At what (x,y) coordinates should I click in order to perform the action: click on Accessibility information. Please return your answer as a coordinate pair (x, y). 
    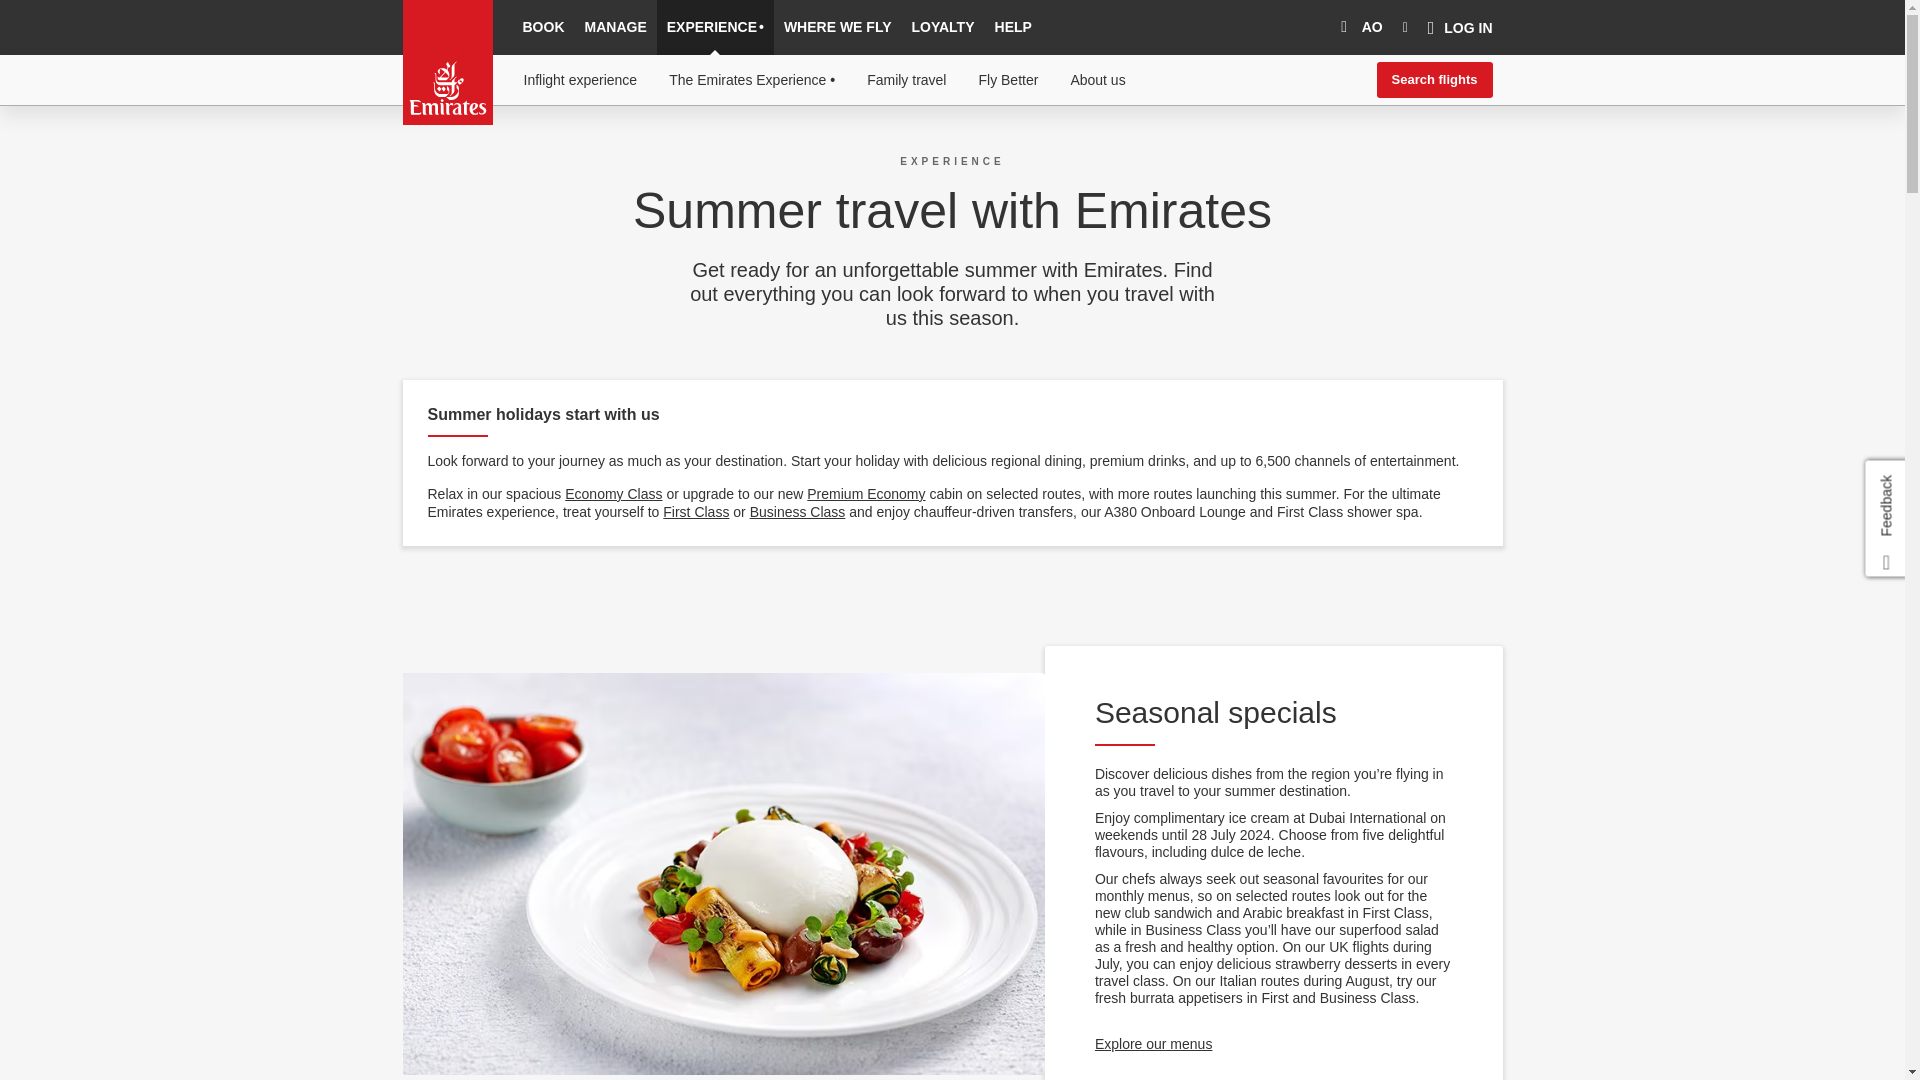
    Looking at the image, I should click on (506, 153).